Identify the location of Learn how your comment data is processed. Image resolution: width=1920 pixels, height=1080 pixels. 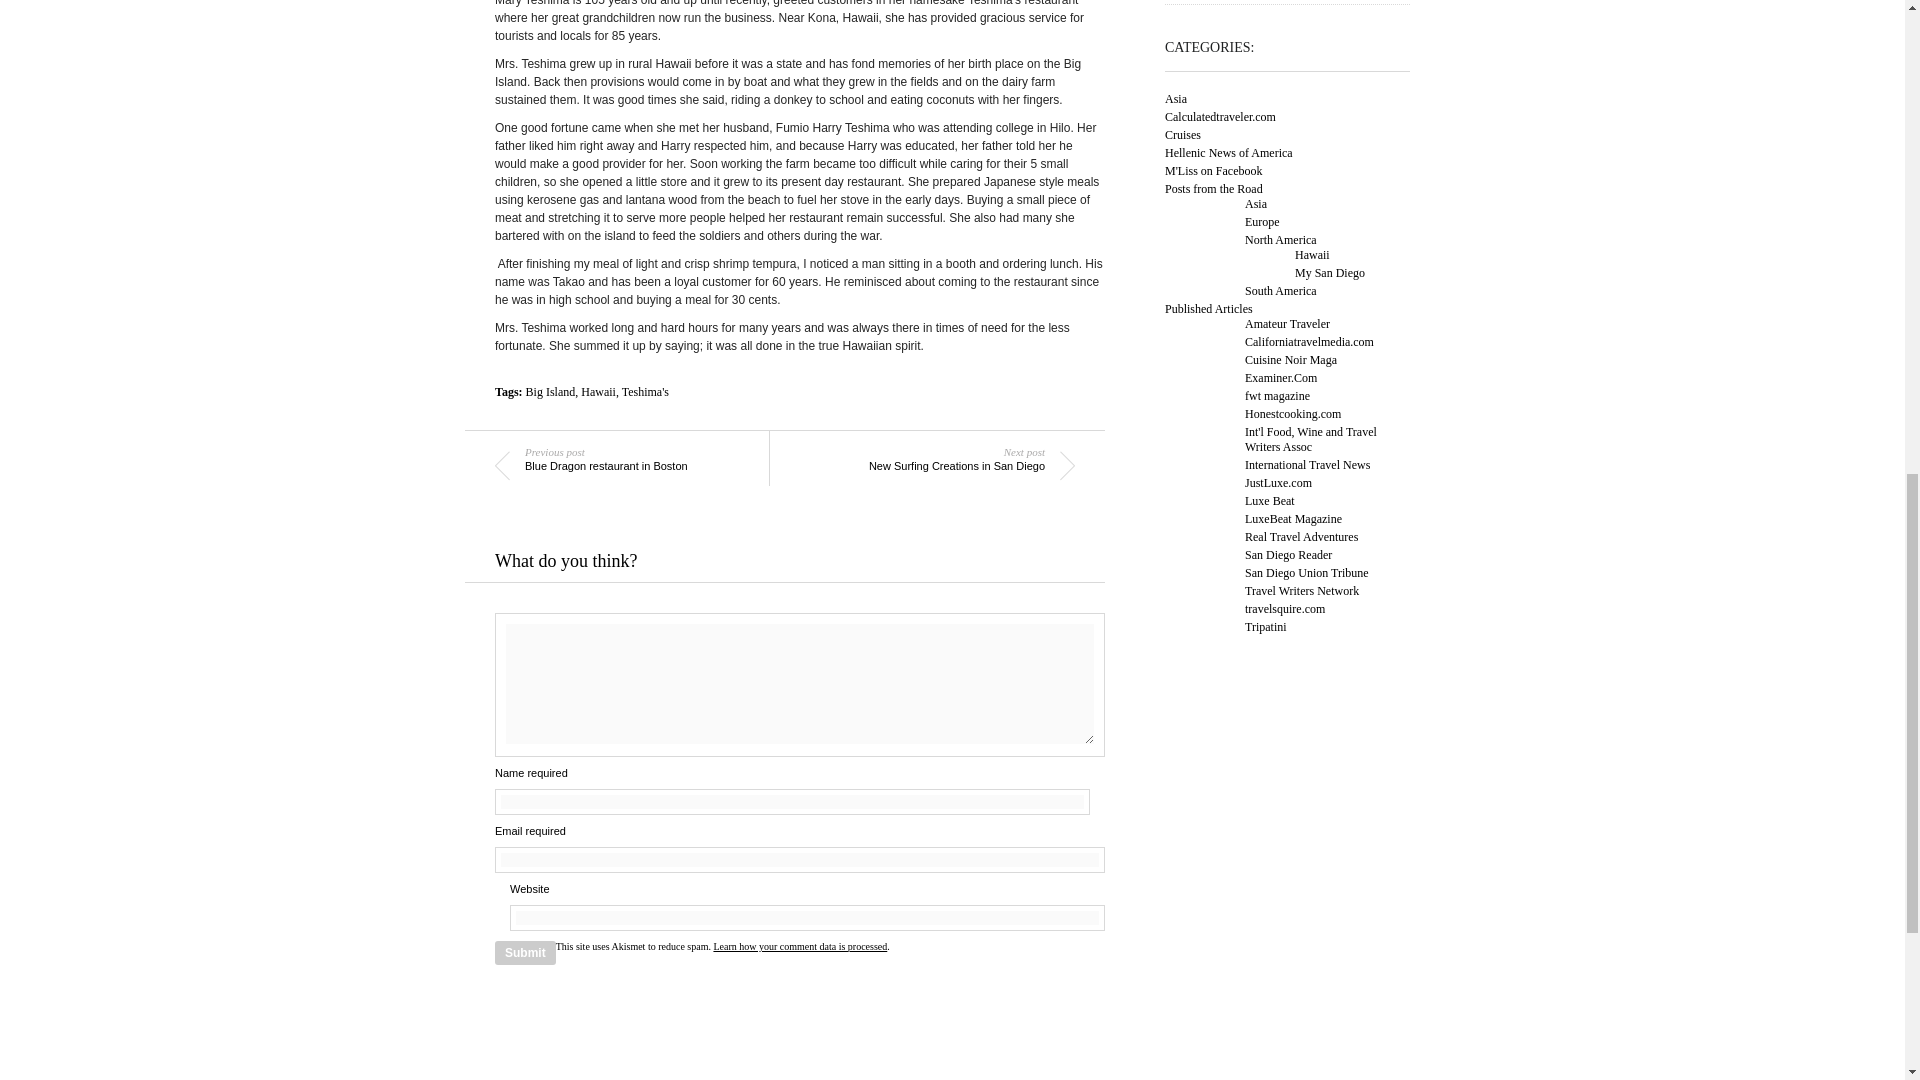
(620, 466).